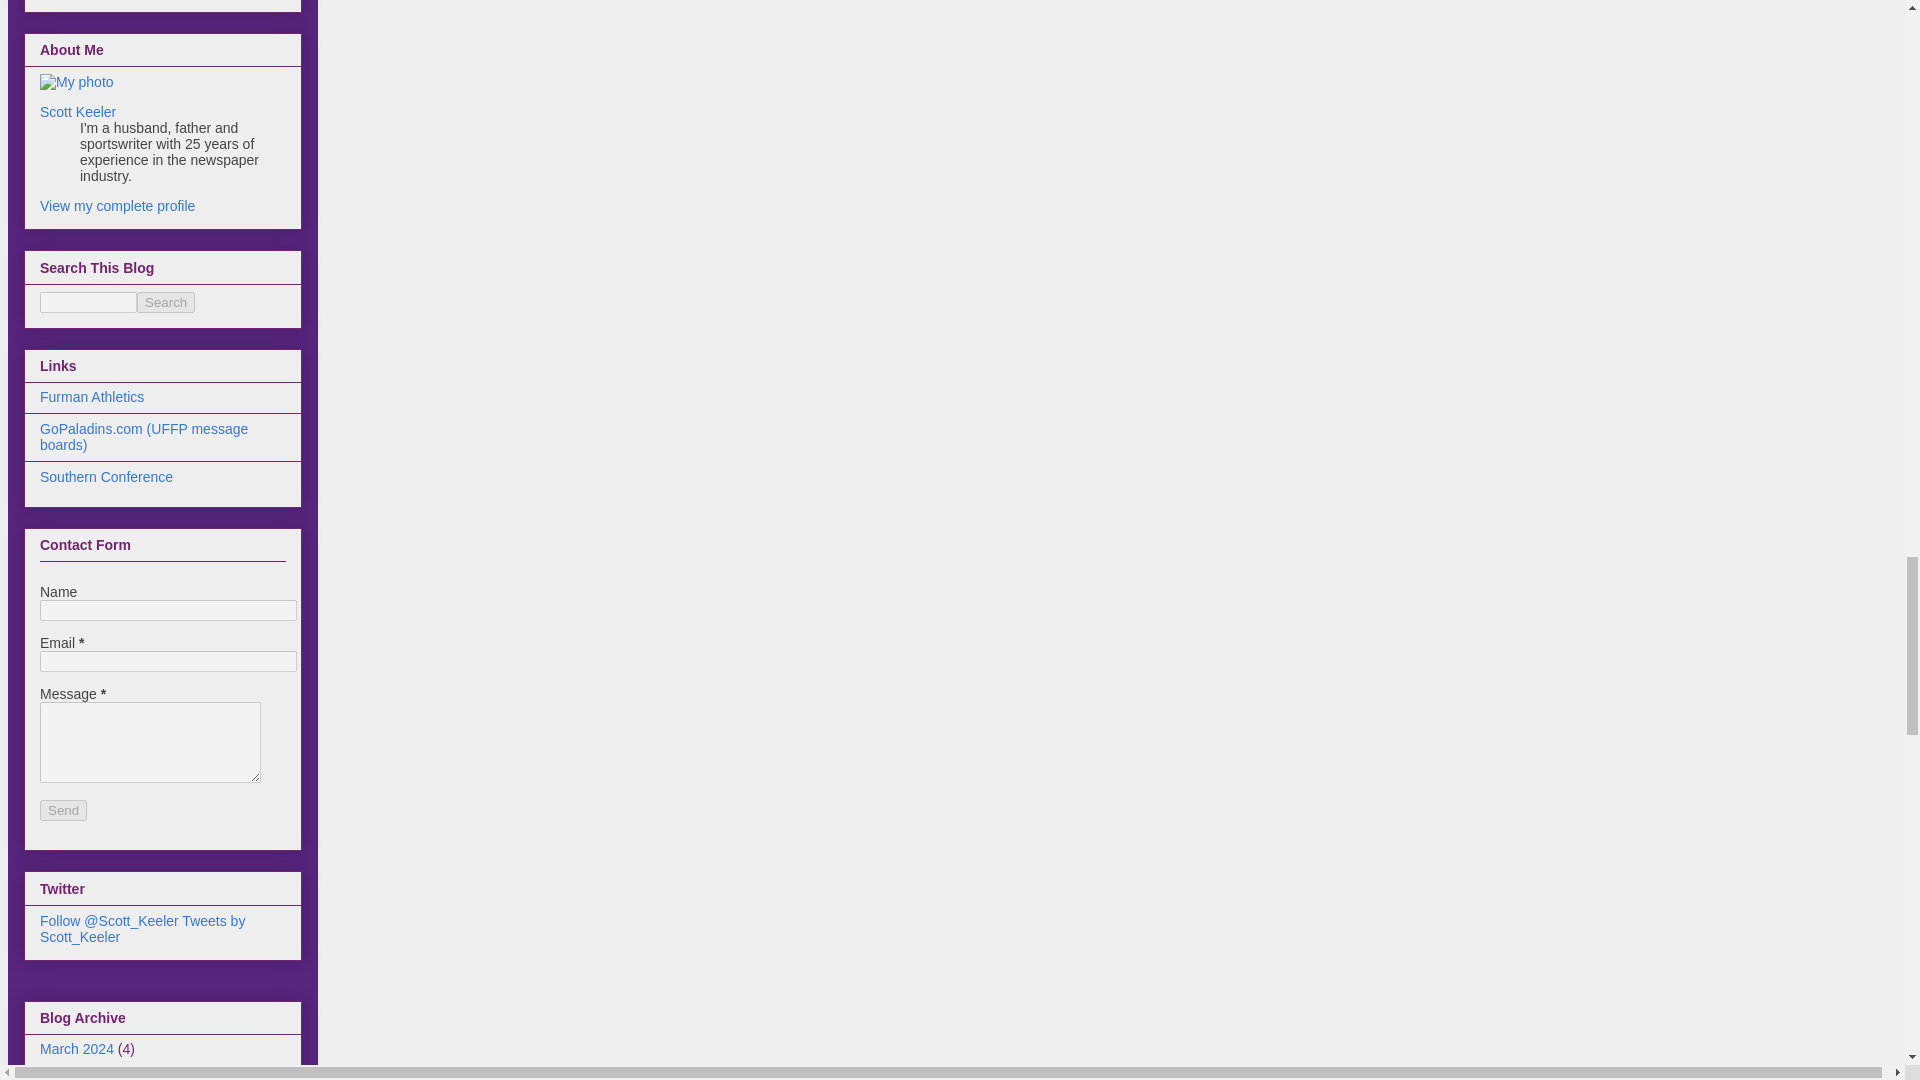  Describe the element at coordinates (76, 1049) in the screenshot. I see `March 2024` at that location.